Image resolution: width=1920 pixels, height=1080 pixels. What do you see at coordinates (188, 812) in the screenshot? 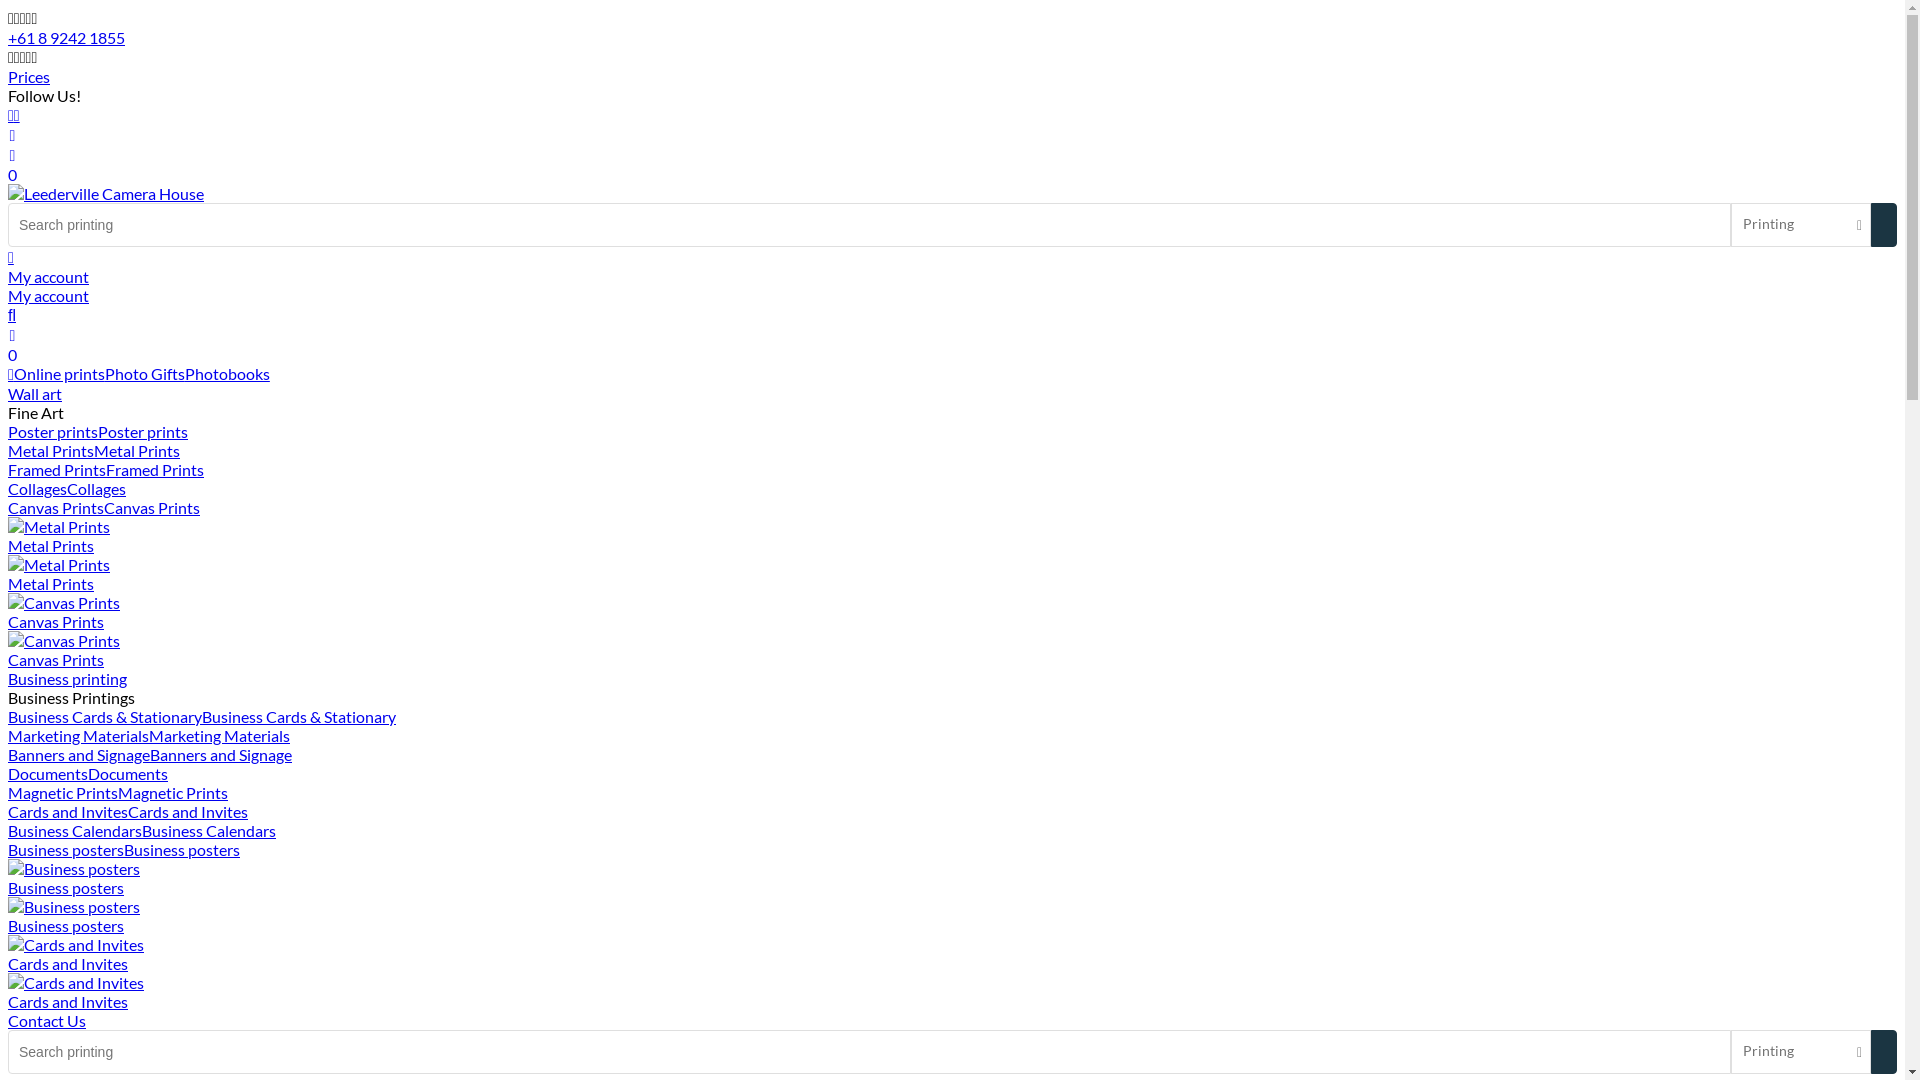
I see `Cards and Invites` at bounding box center [188, 812].